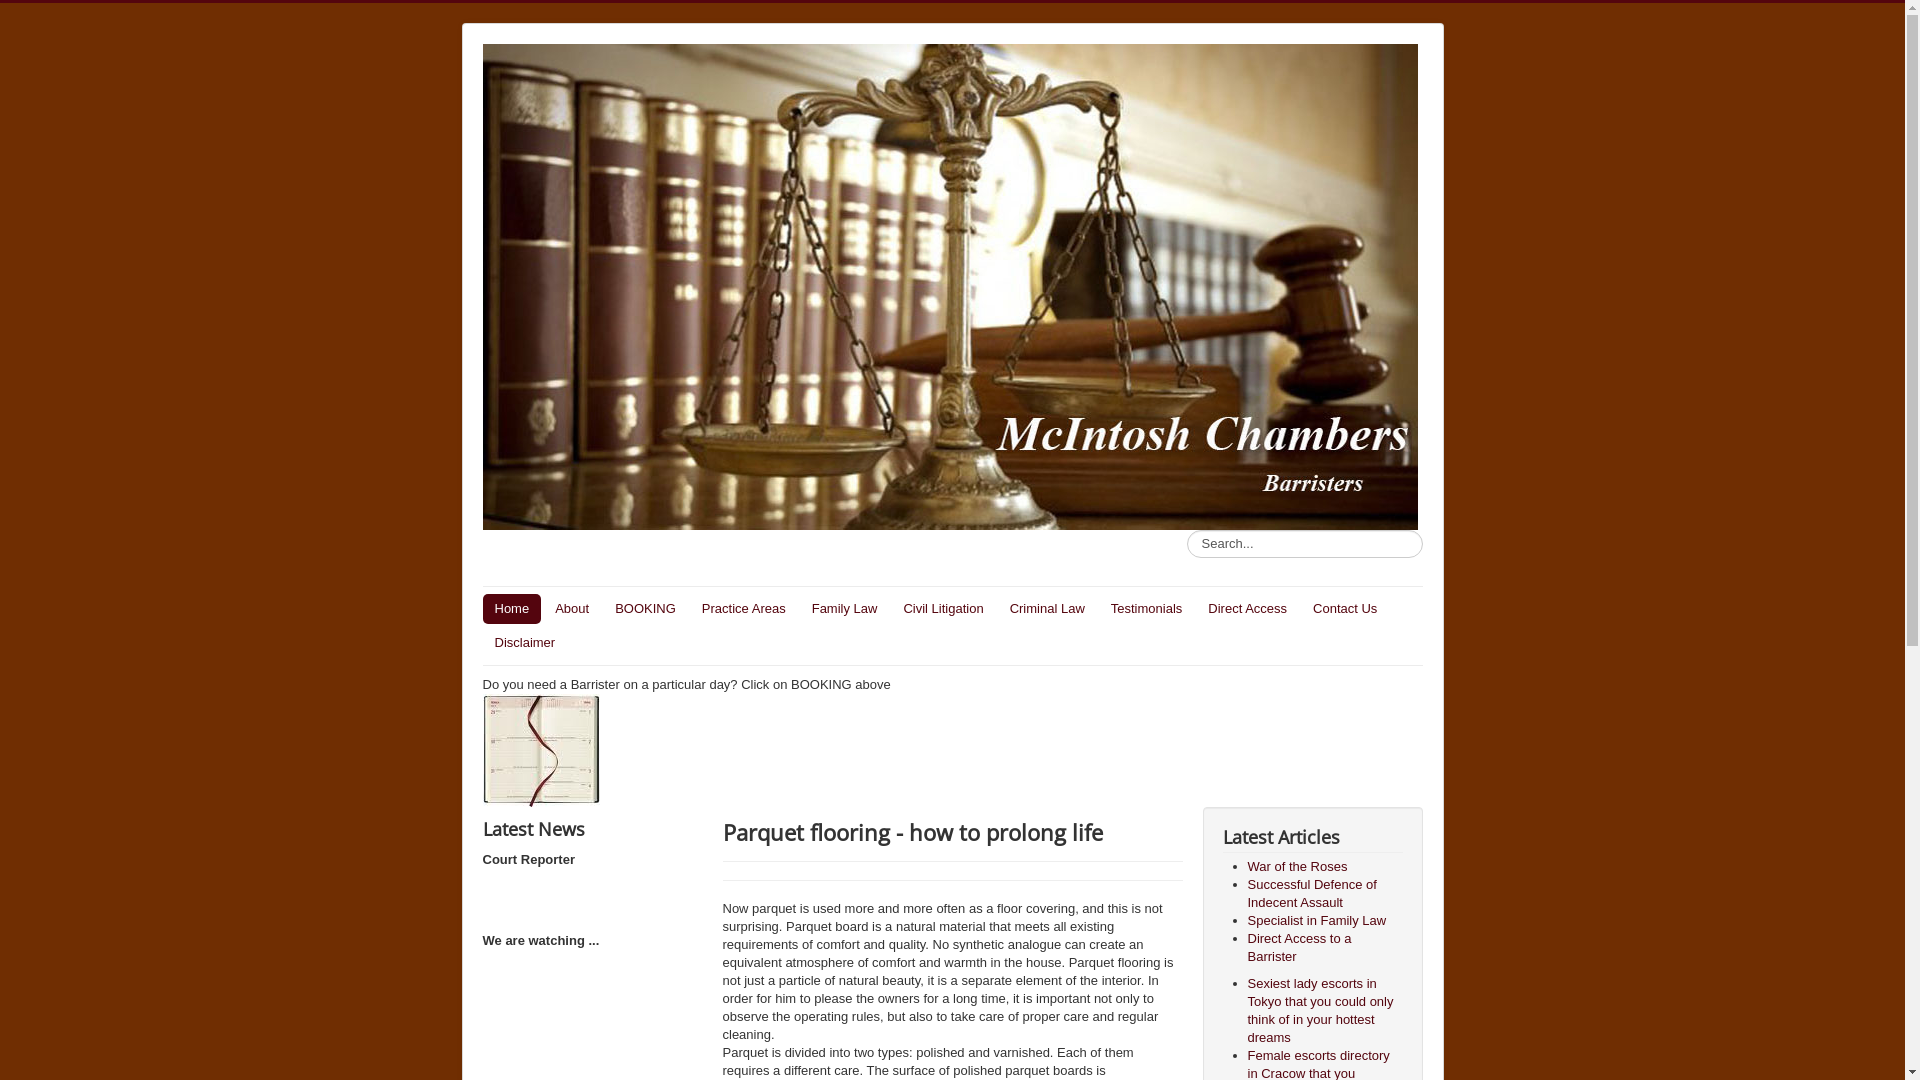 The height and width of the screenshot is (1080, 1920). I want to click on About, so click(572, 608).